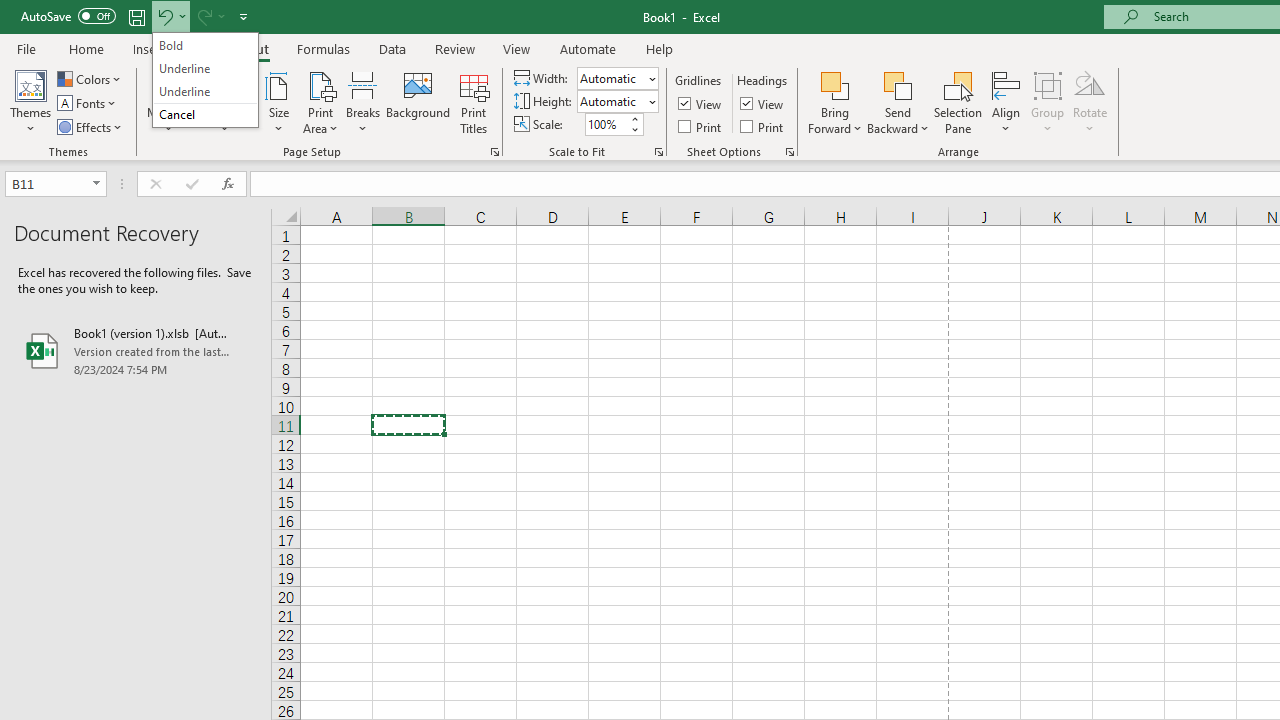  What do you see at coordinates (30, 102) in the screenshot?
I see `Themes` at bounding box center [30, 102].